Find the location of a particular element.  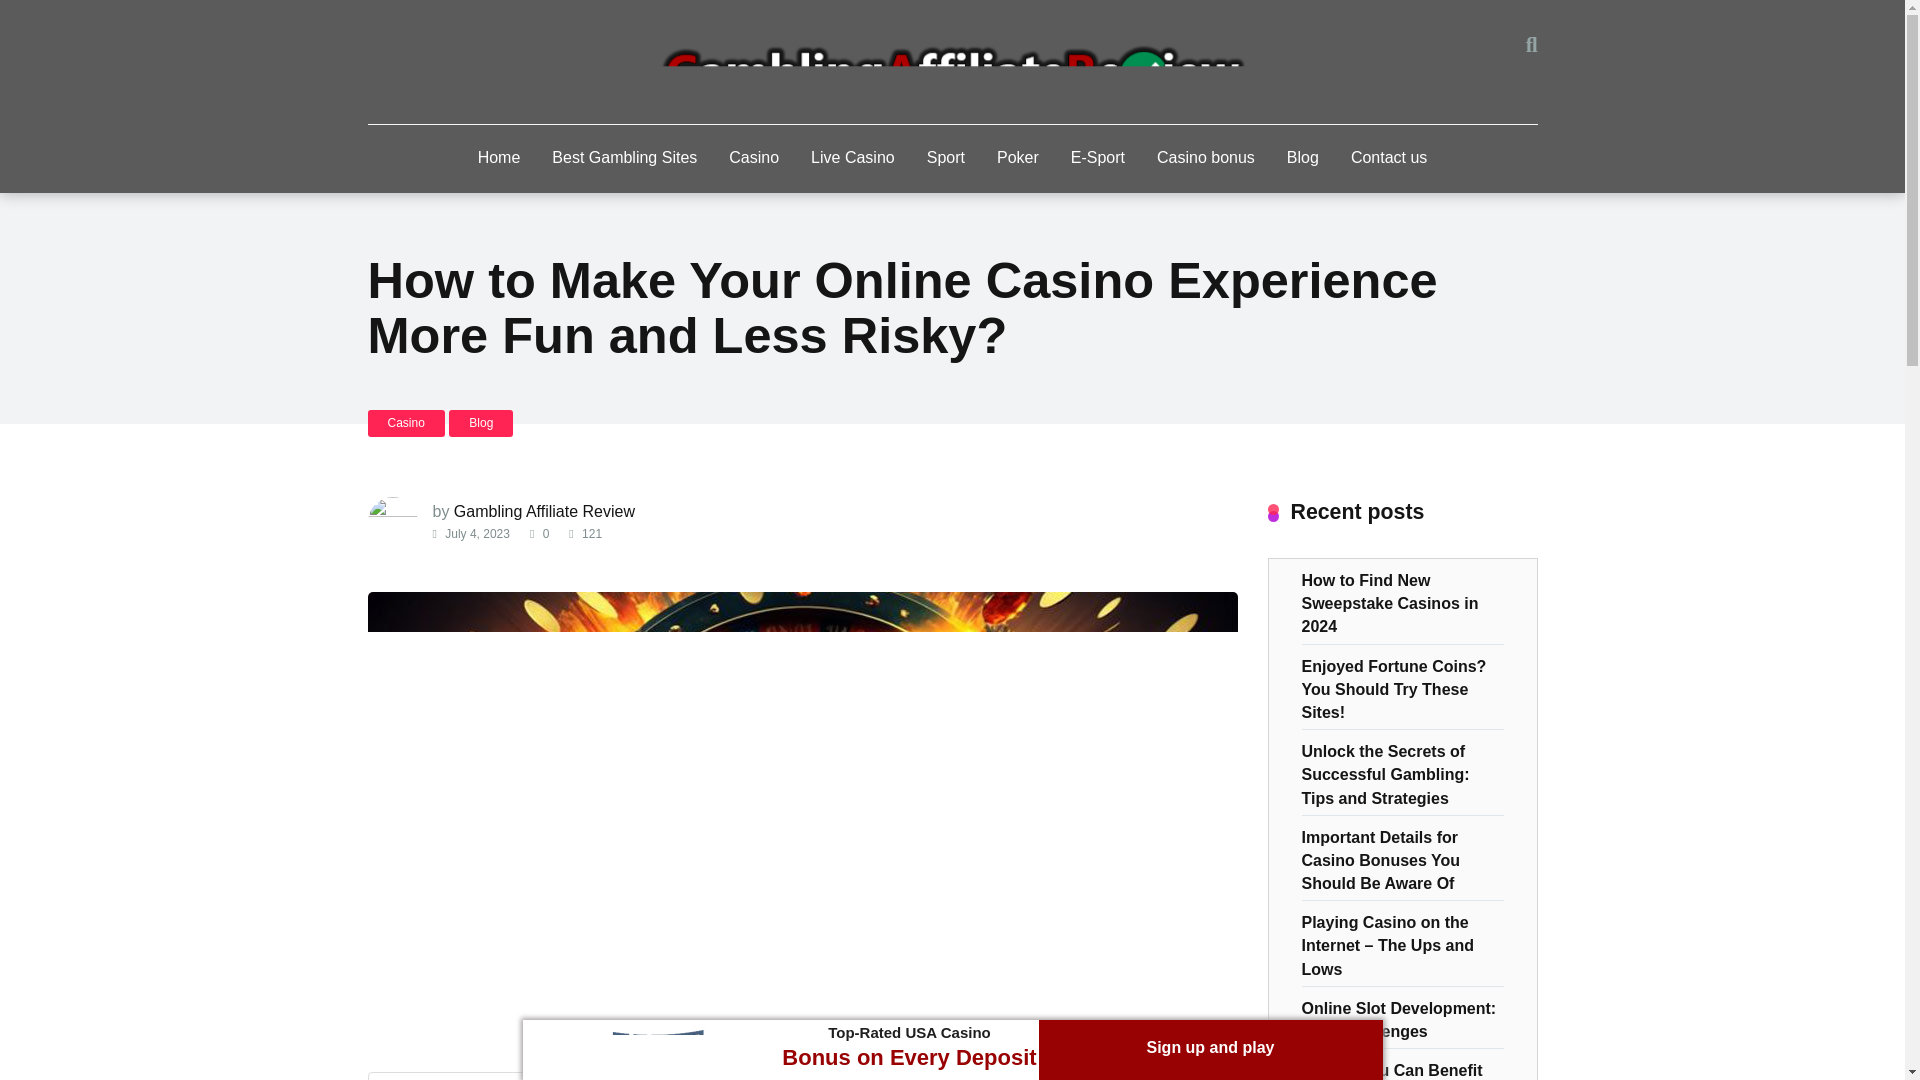

Enjoyed Fortune Coins? You Should Try These Sites! is located at coordinates (1394, 688).